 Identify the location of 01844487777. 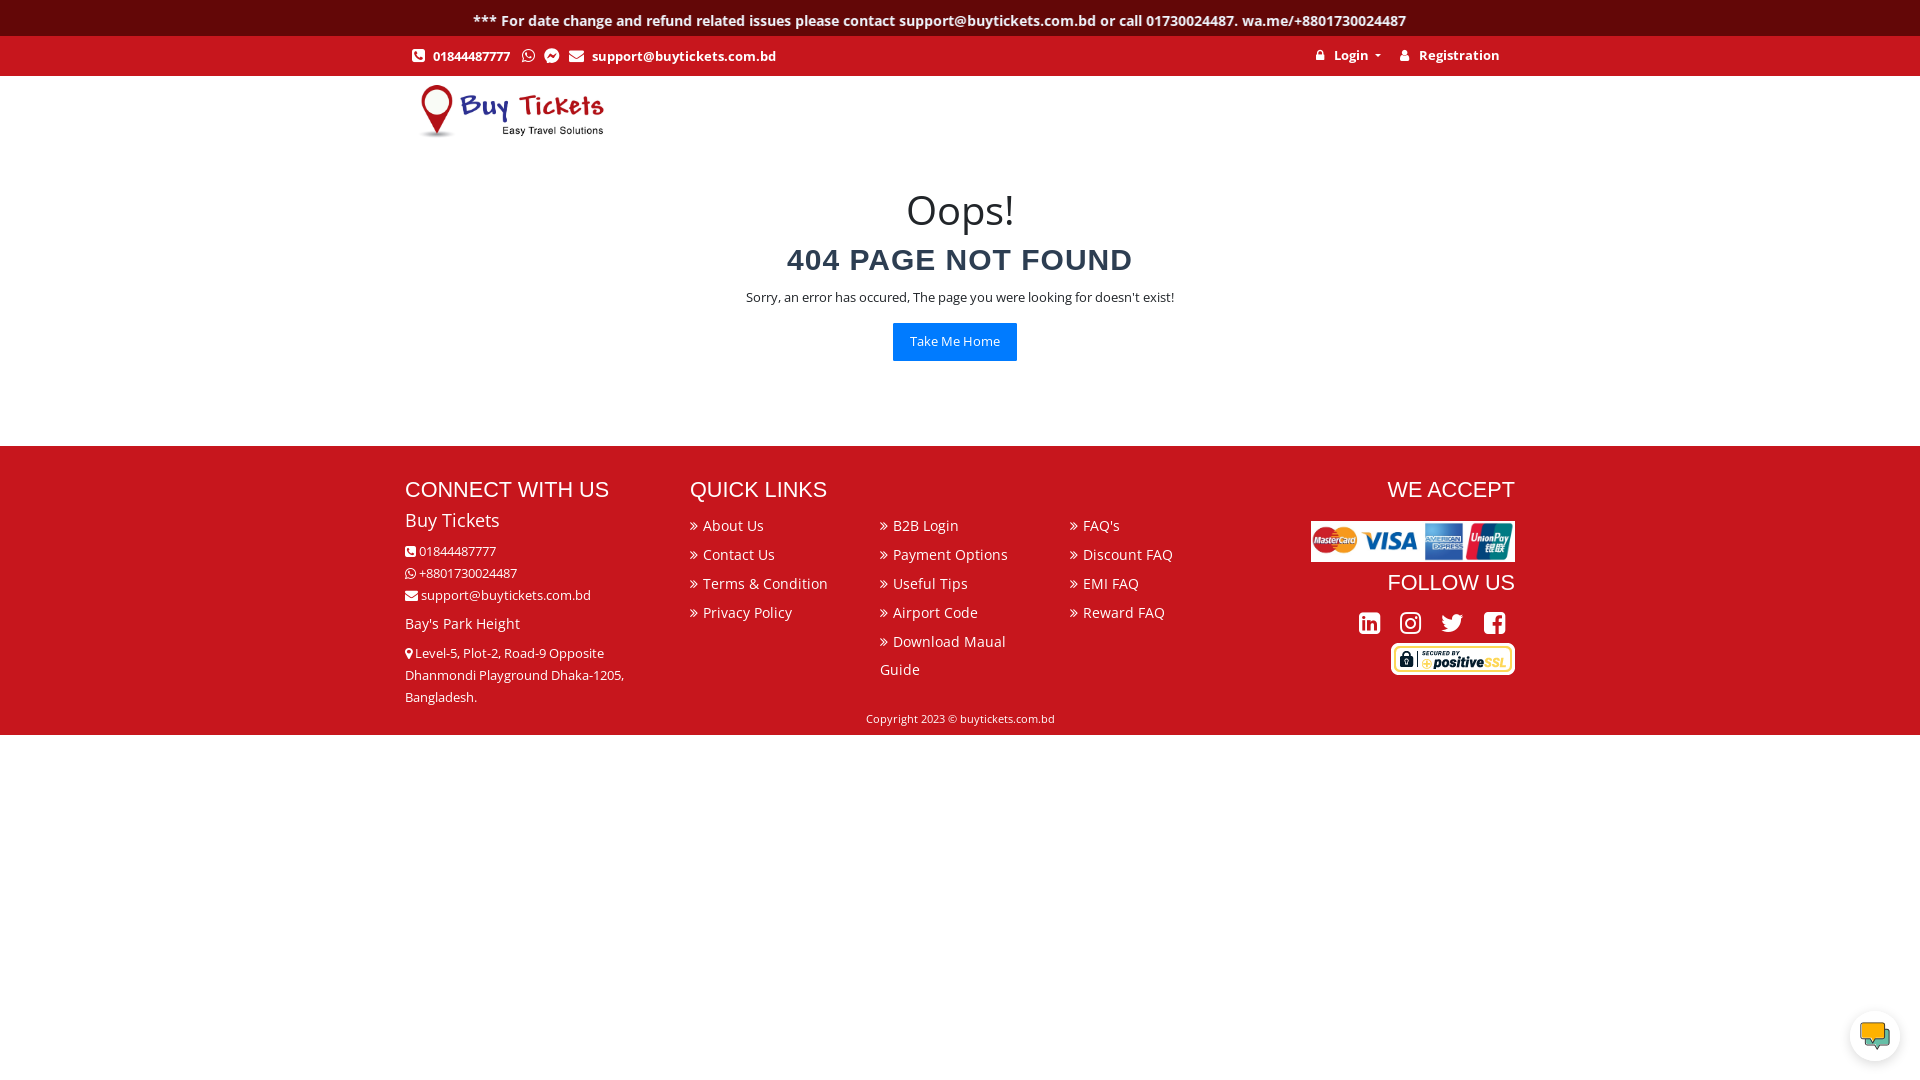
(460, 56).